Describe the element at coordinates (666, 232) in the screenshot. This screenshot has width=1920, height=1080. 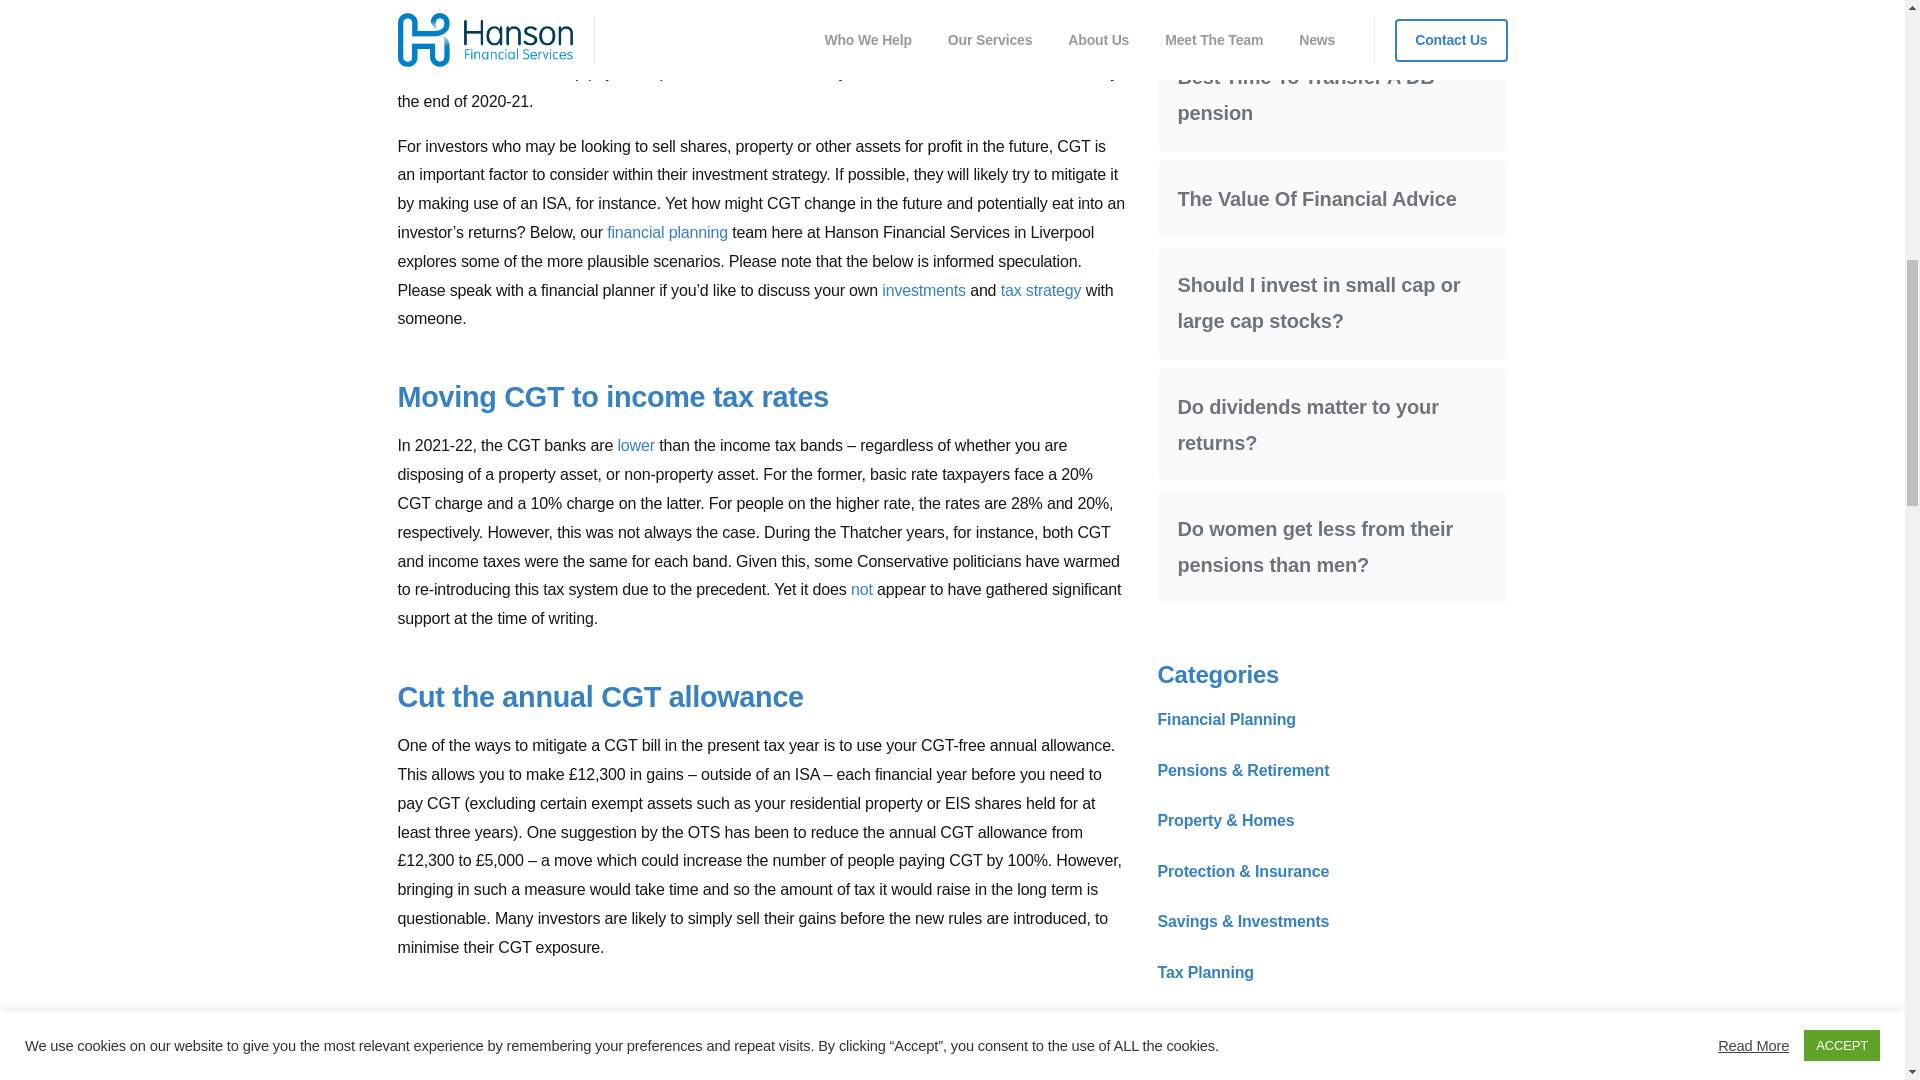
I see `financial planning` at that location.